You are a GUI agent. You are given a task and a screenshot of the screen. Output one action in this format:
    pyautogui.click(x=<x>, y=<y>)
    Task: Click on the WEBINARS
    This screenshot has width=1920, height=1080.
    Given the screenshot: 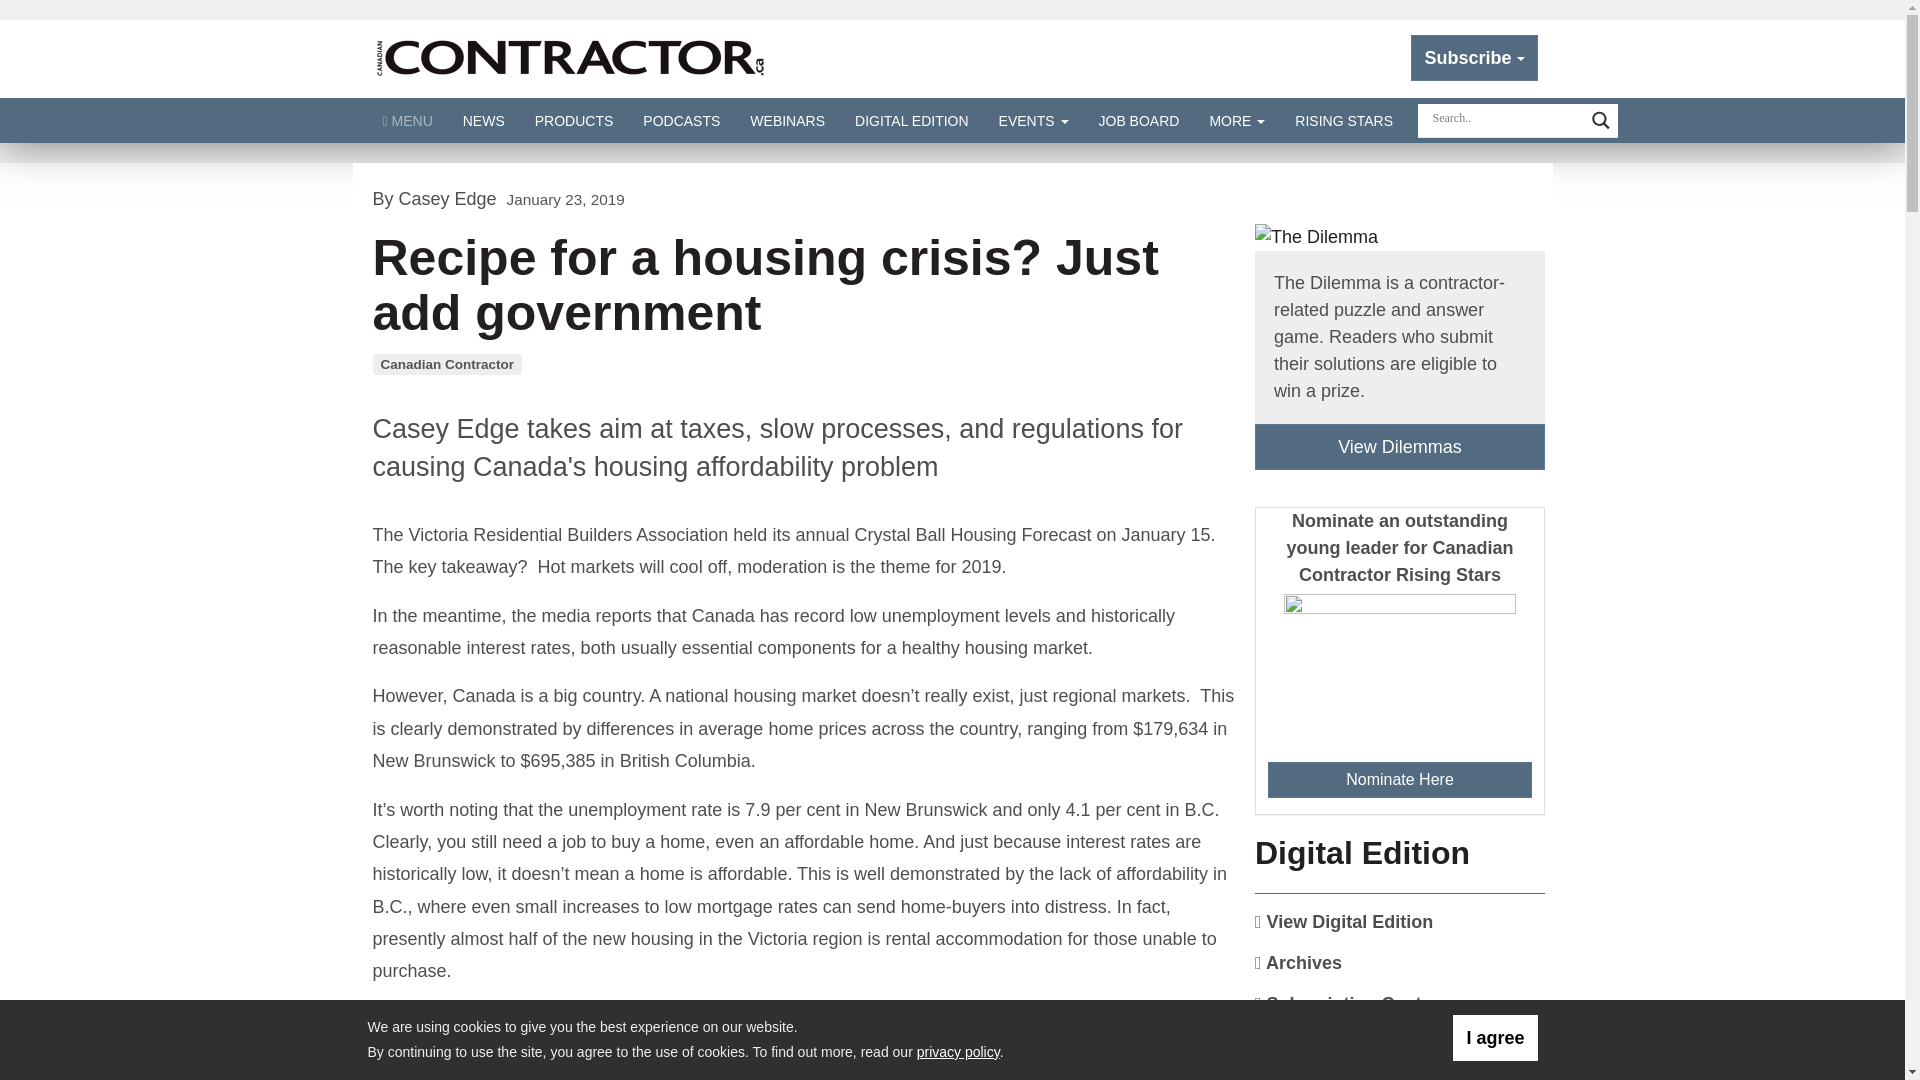 What is the action you would take?
    pyautogui.click(x=788, y=120)
    